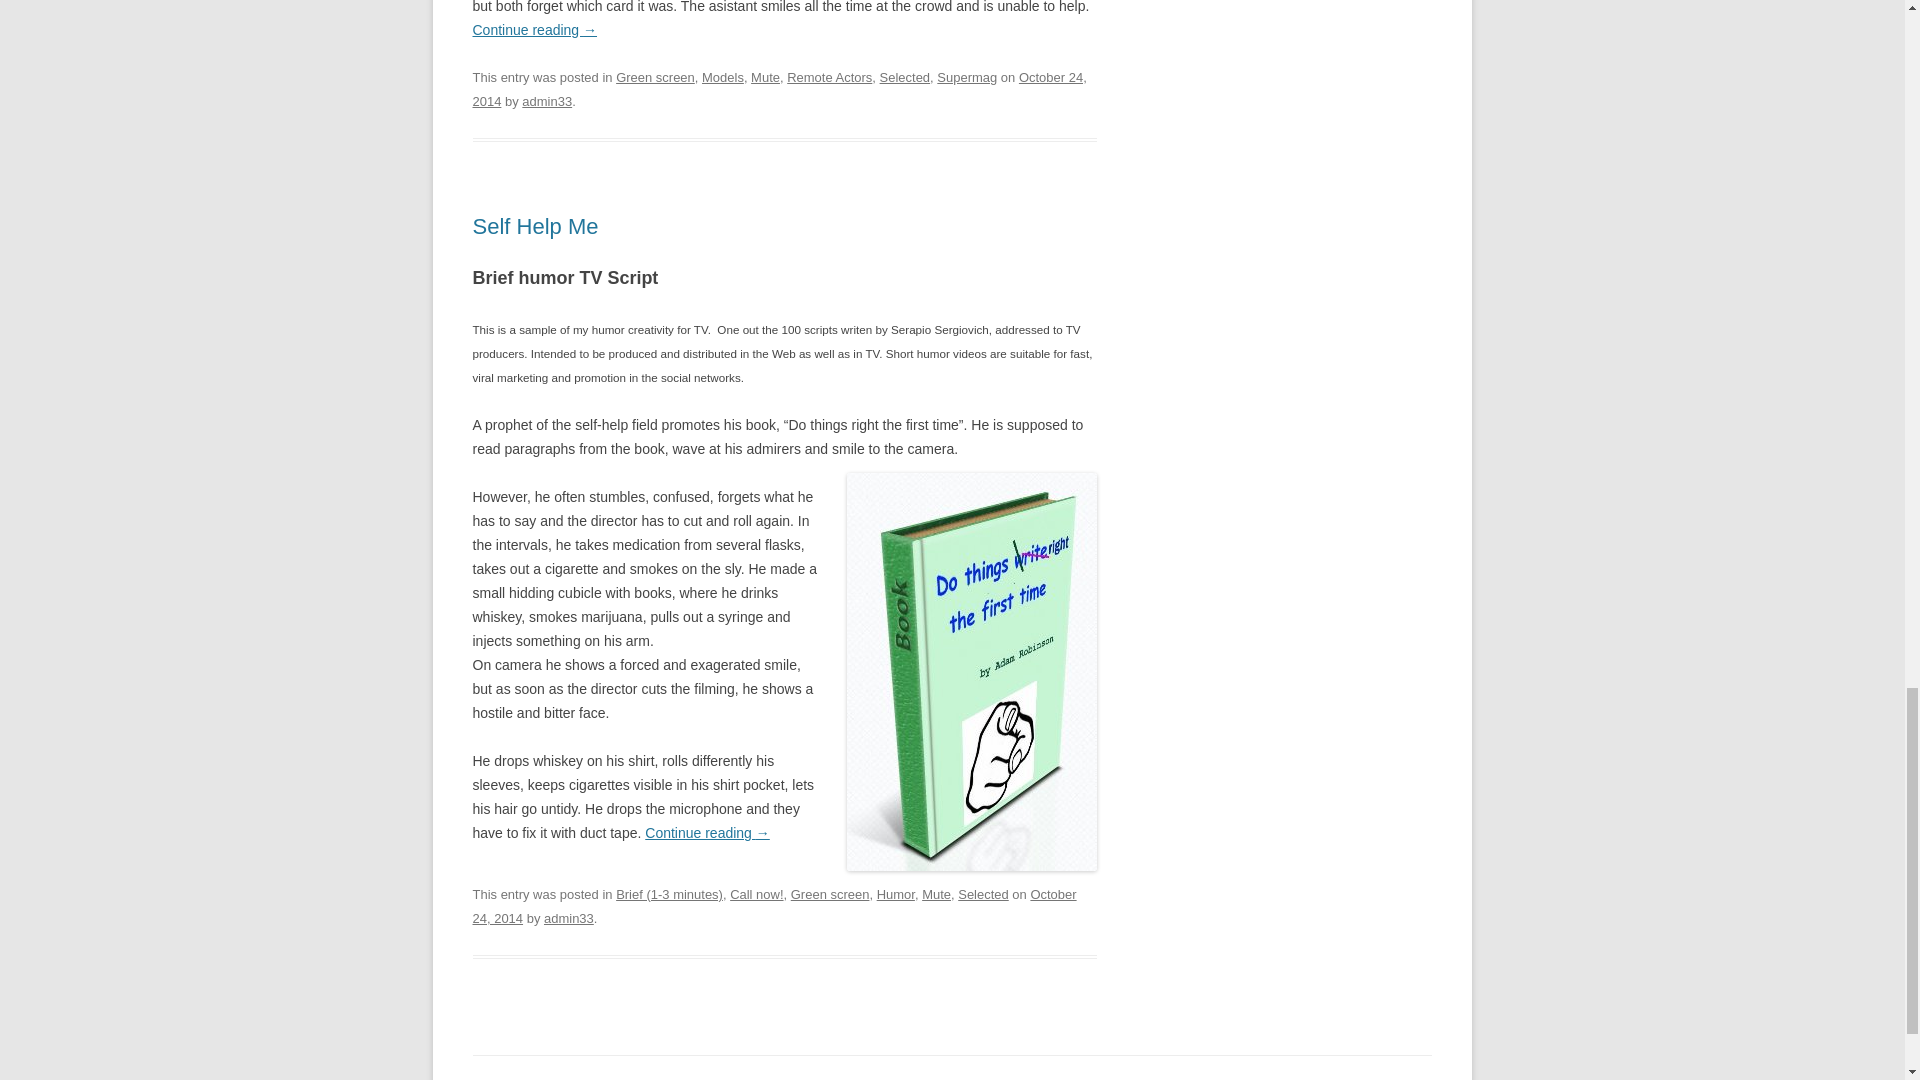  What do you see at coordinates (829, 78) in the screenshot?
I see `Remote Actors` at bounding box center [829, 78].